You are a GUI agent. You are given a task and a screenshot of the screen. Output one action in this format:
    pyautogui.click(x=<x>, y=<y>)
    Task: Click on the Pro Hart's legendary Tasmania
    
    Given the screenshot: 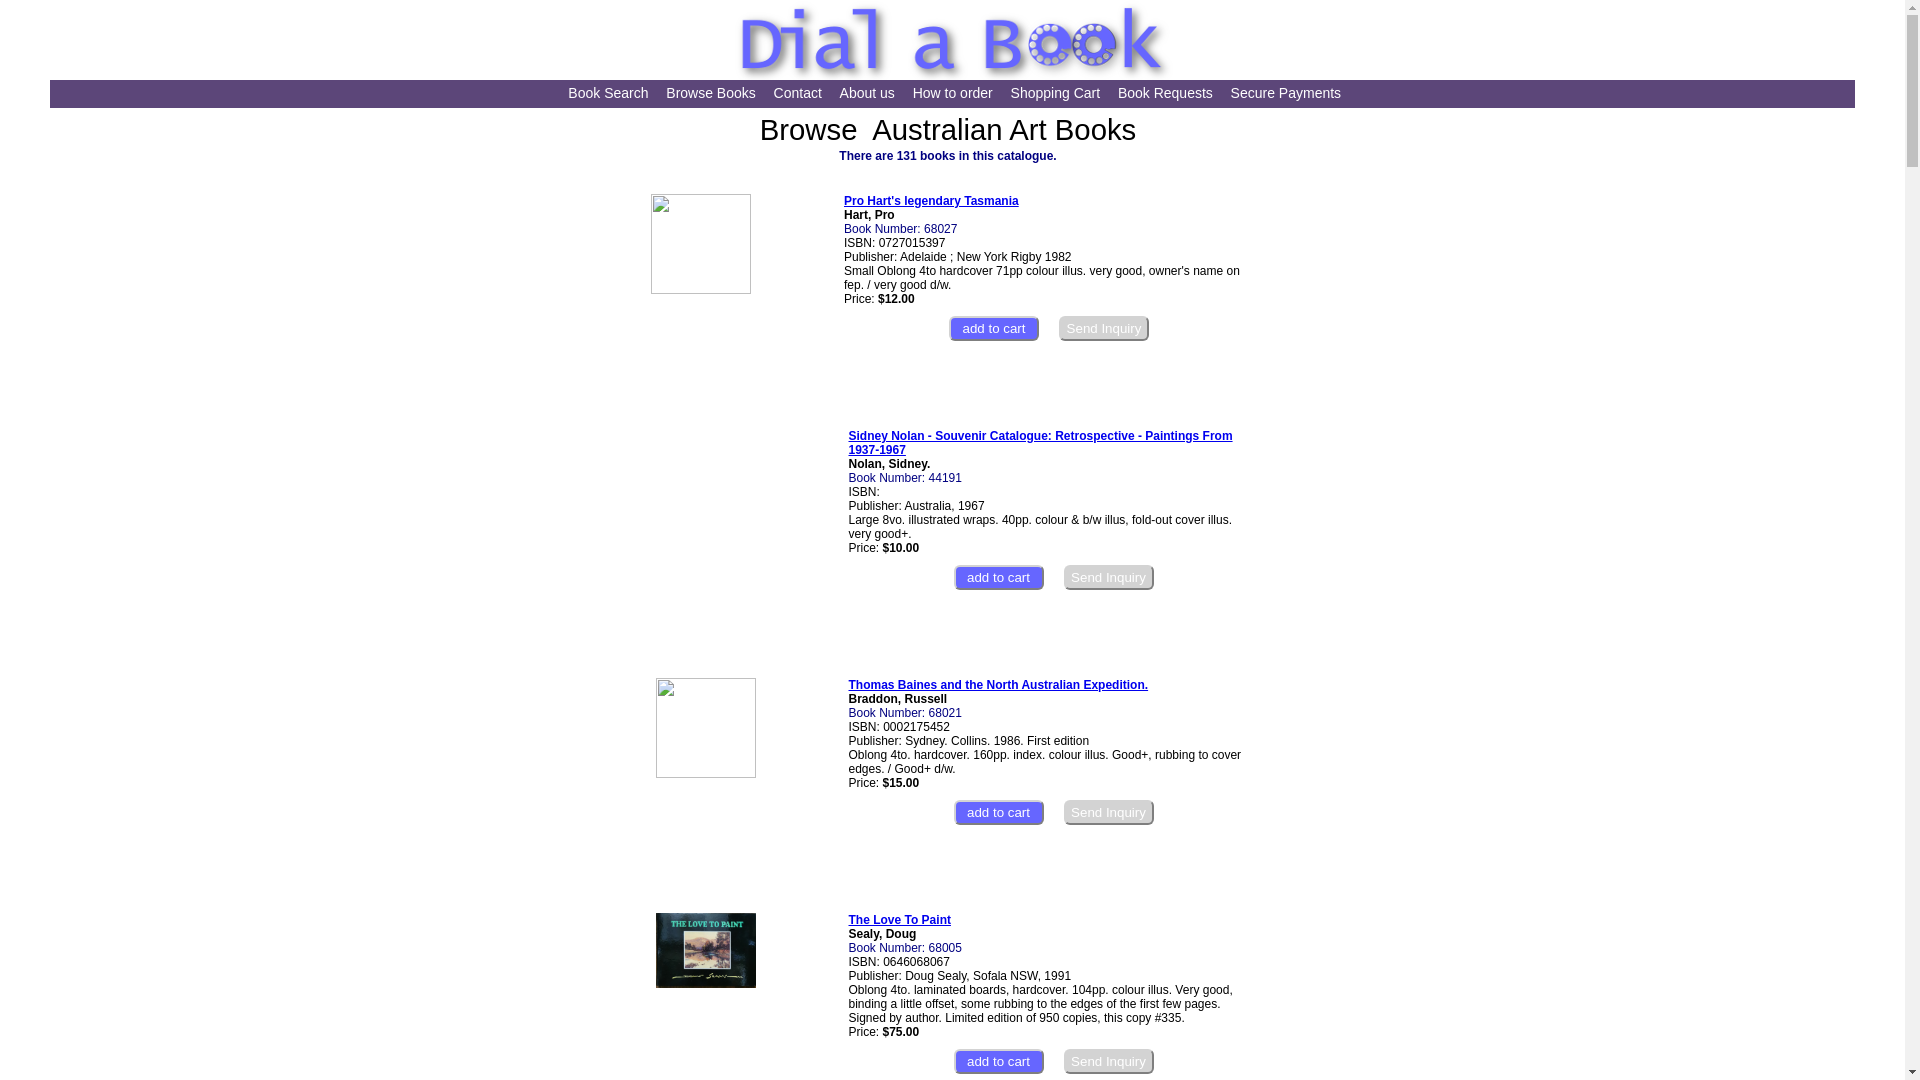 What is the action you would take?
    pyautogui.click(x=932, y=201)
    